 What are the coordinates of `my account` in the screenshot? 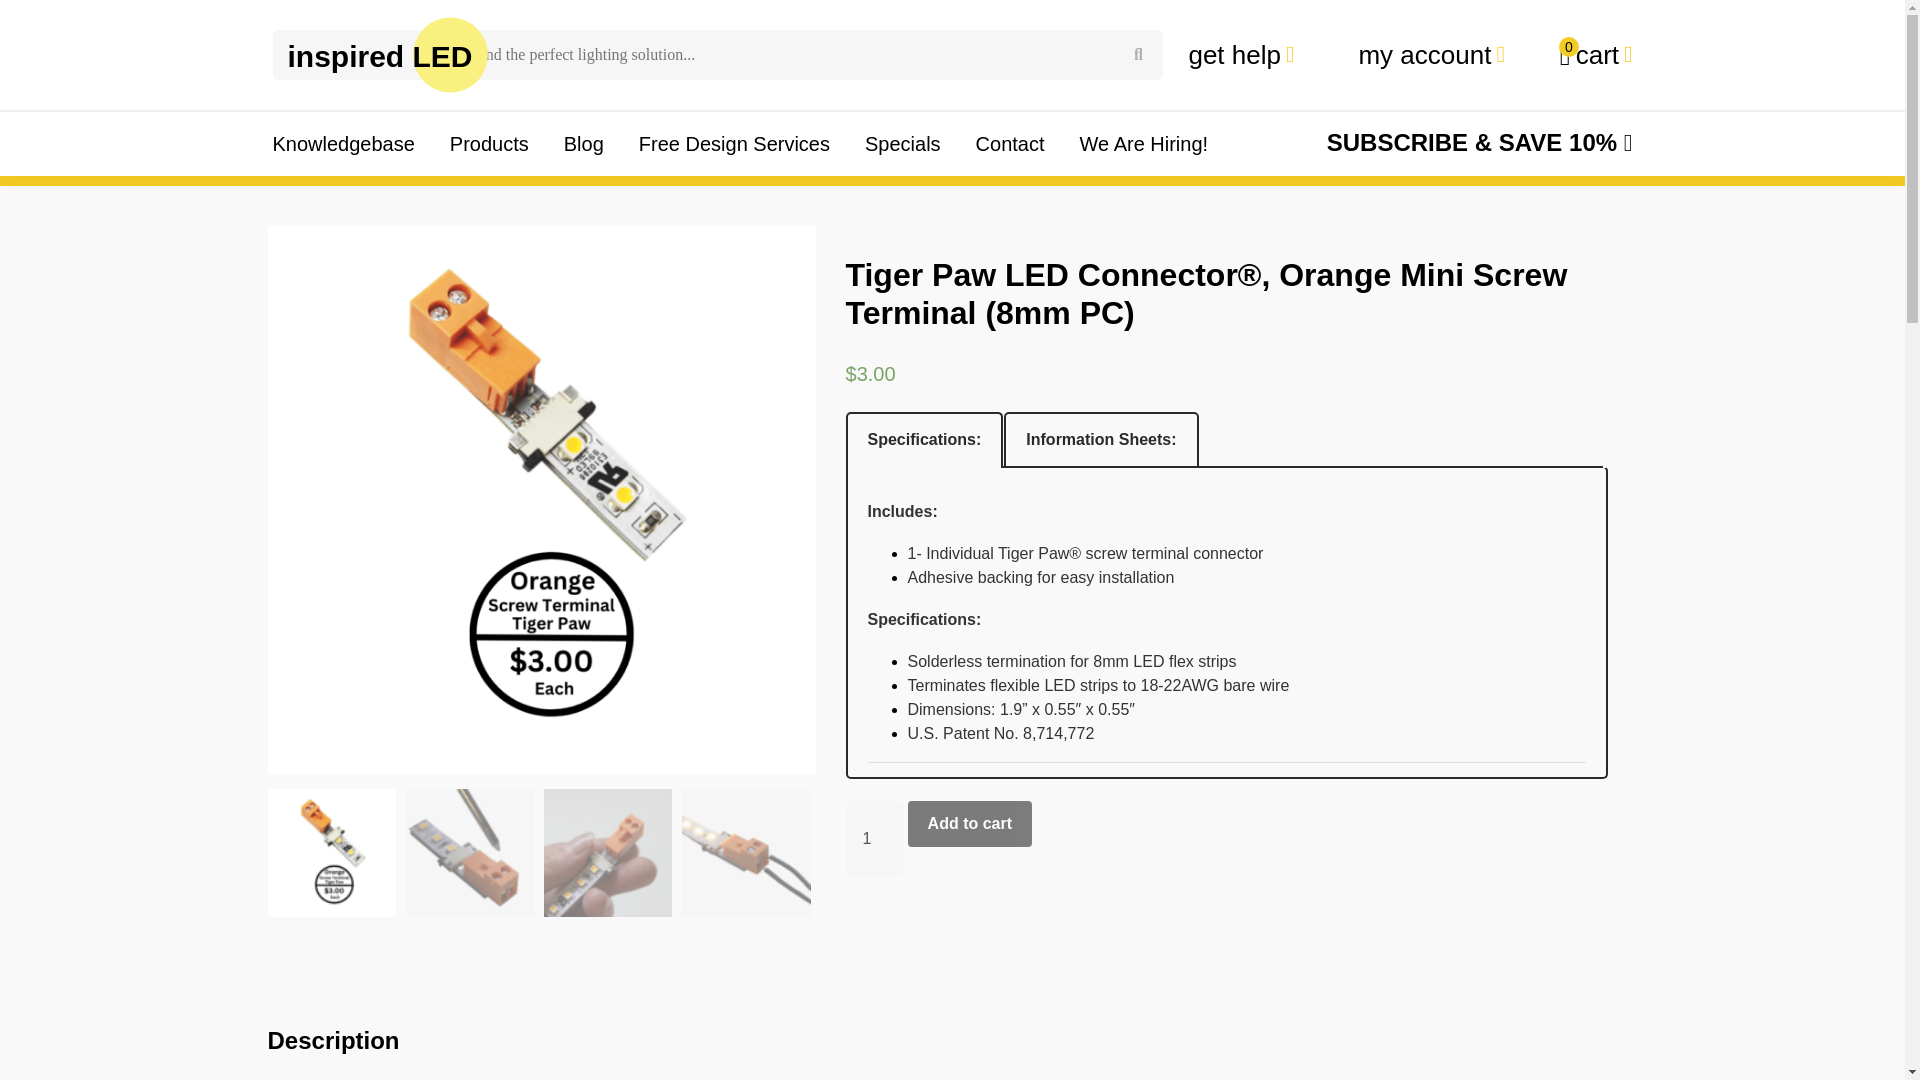 It's located at (1430, 54).